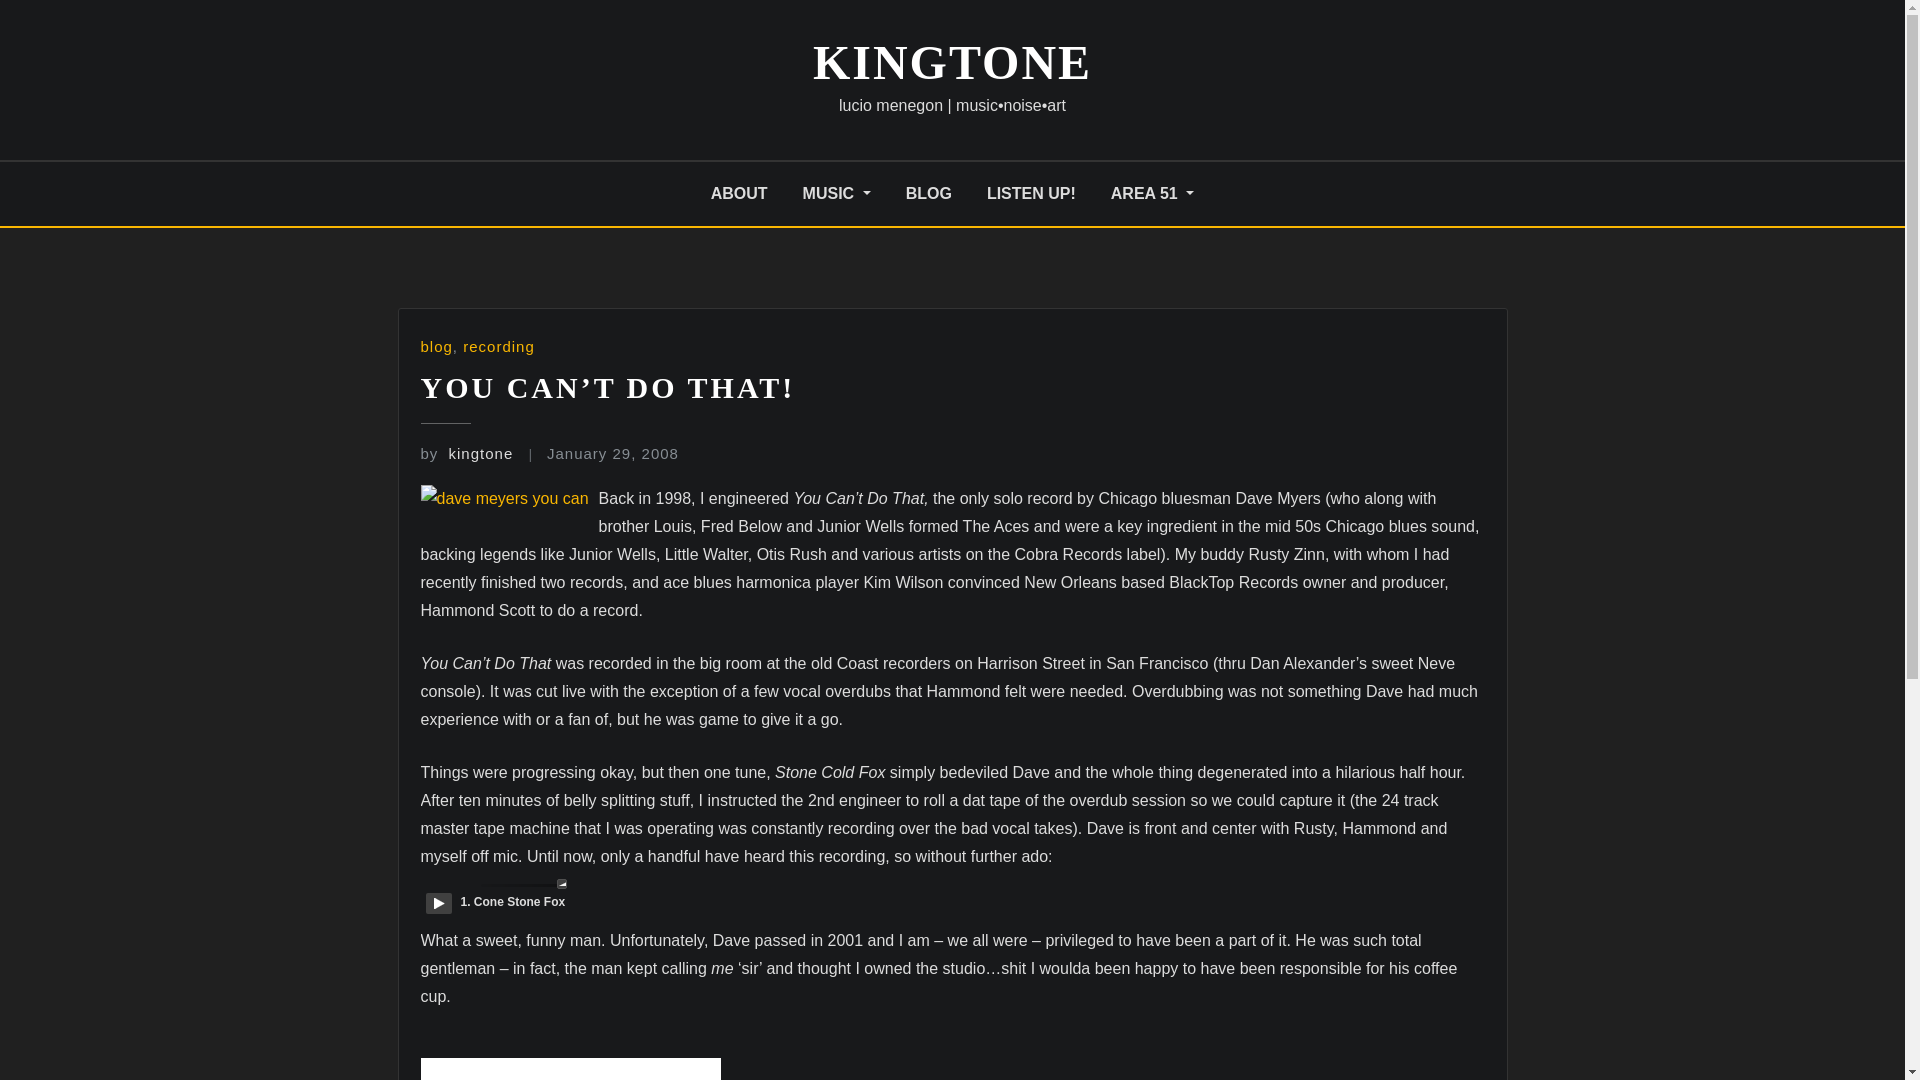 The width and height of the screenshot is (1920, 1080). Describe the element at coordinates (739, 194) in the screenshot. I see `ABOUT` at that location.